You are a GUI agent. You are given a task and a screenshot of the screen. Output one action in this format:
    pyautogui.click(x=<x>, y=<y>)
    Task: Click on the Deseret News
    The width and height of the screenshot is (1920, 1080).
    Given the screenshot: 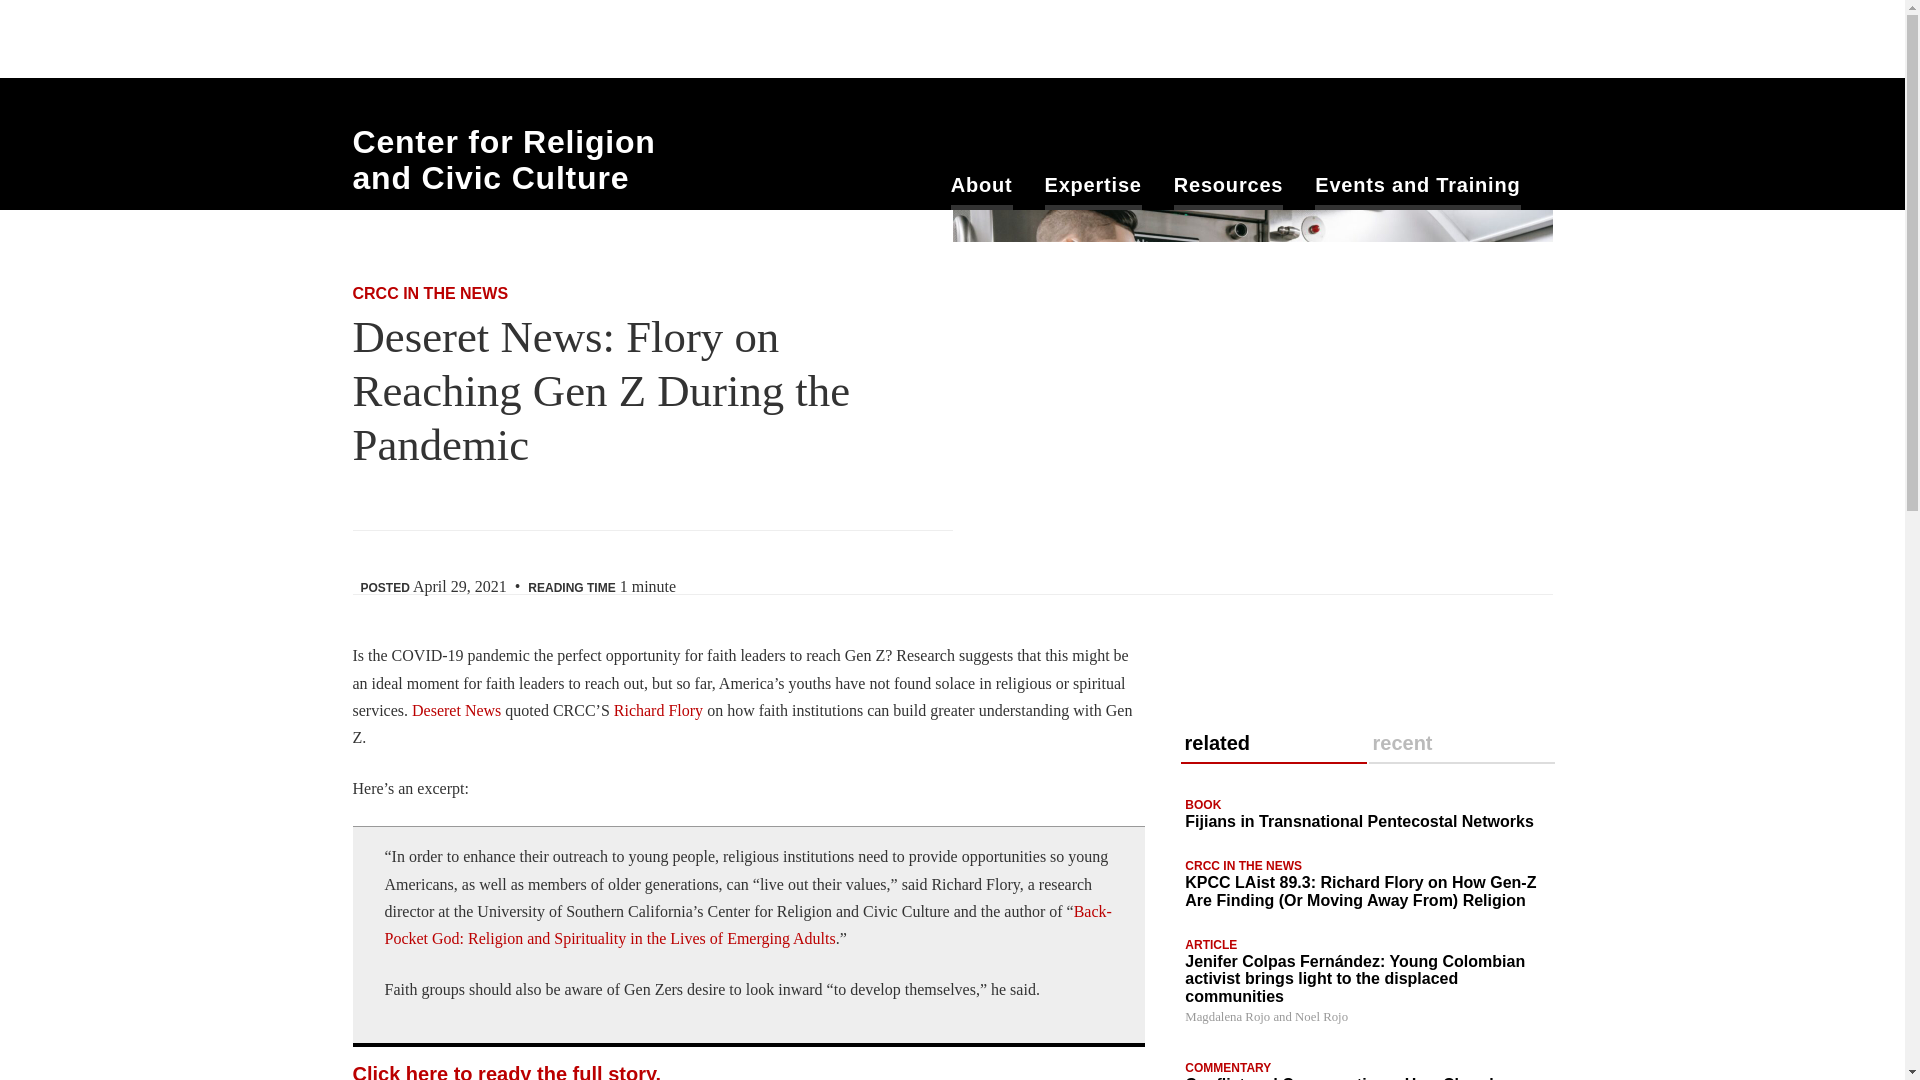 What is the action you would take?
    pyautogui.click(x=456, y=710)
    